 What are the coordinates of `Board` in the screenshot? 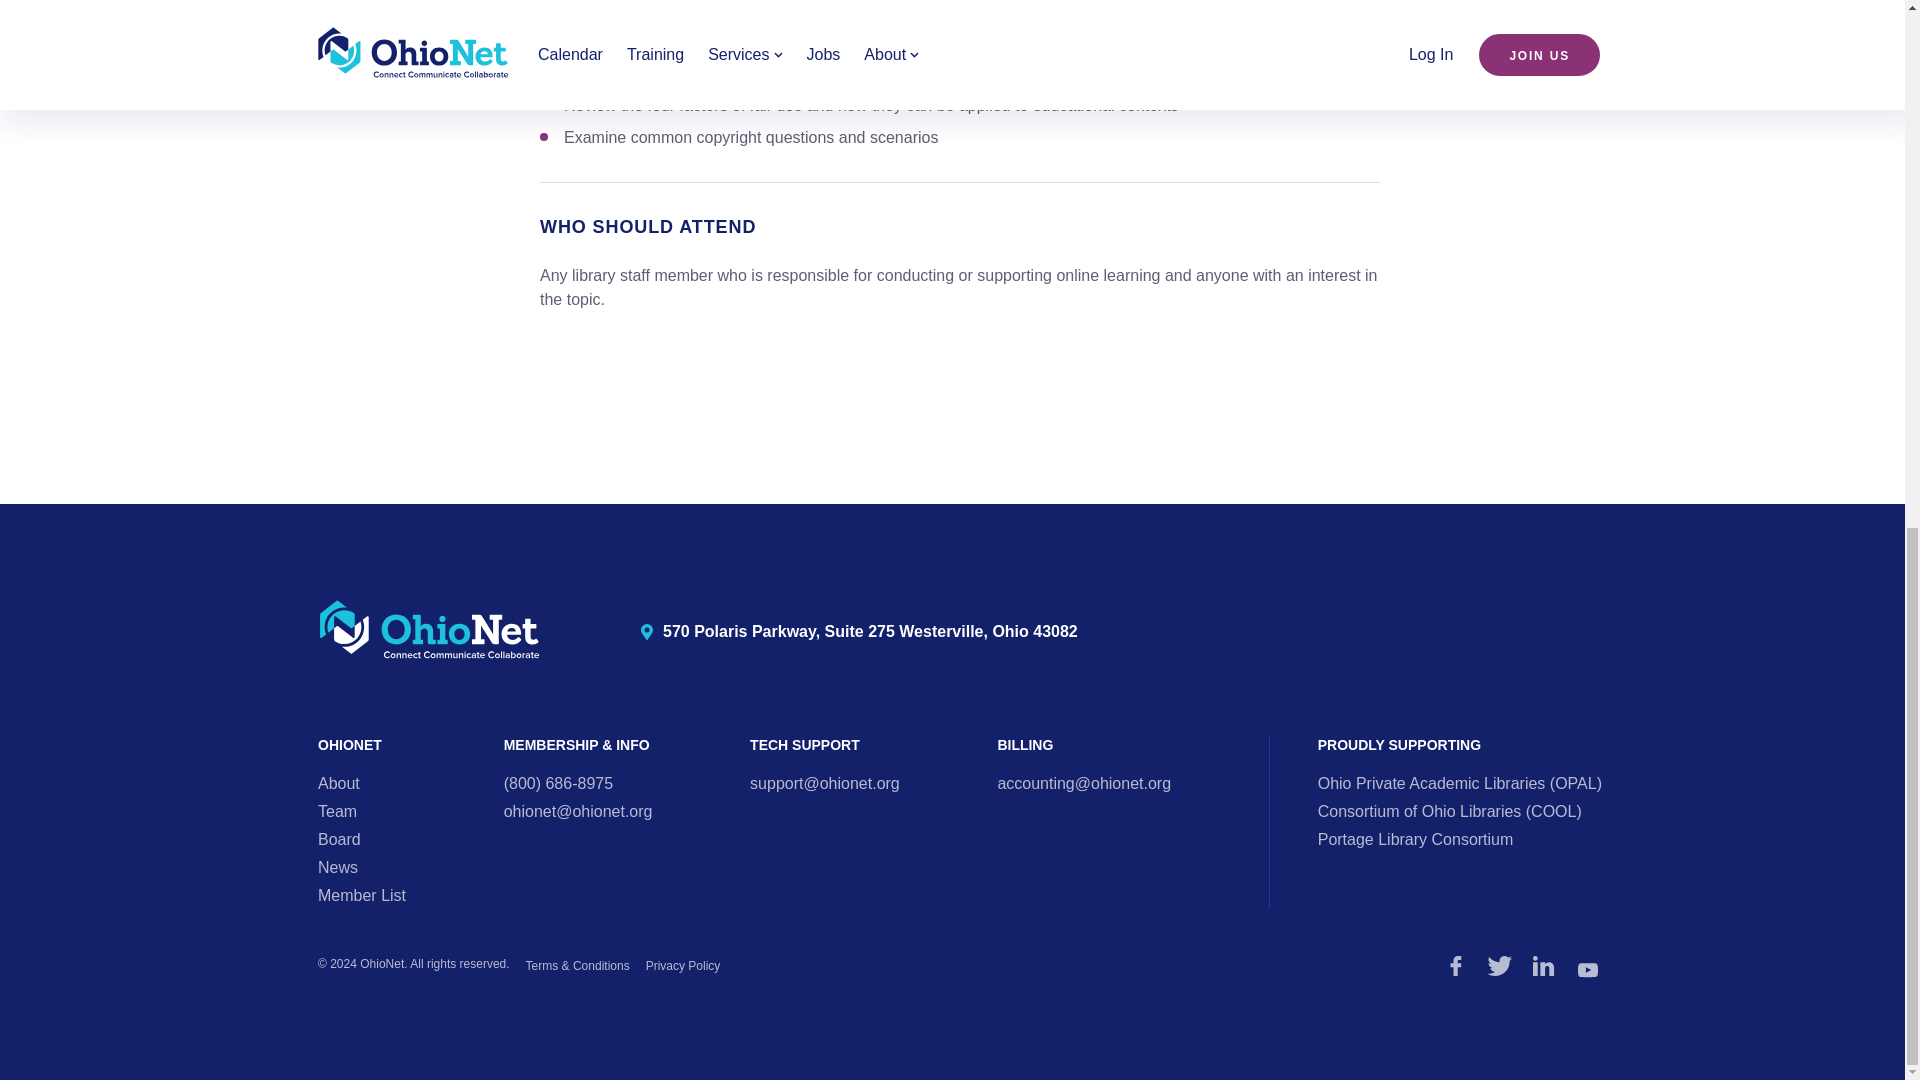 It's located at (339, 783).